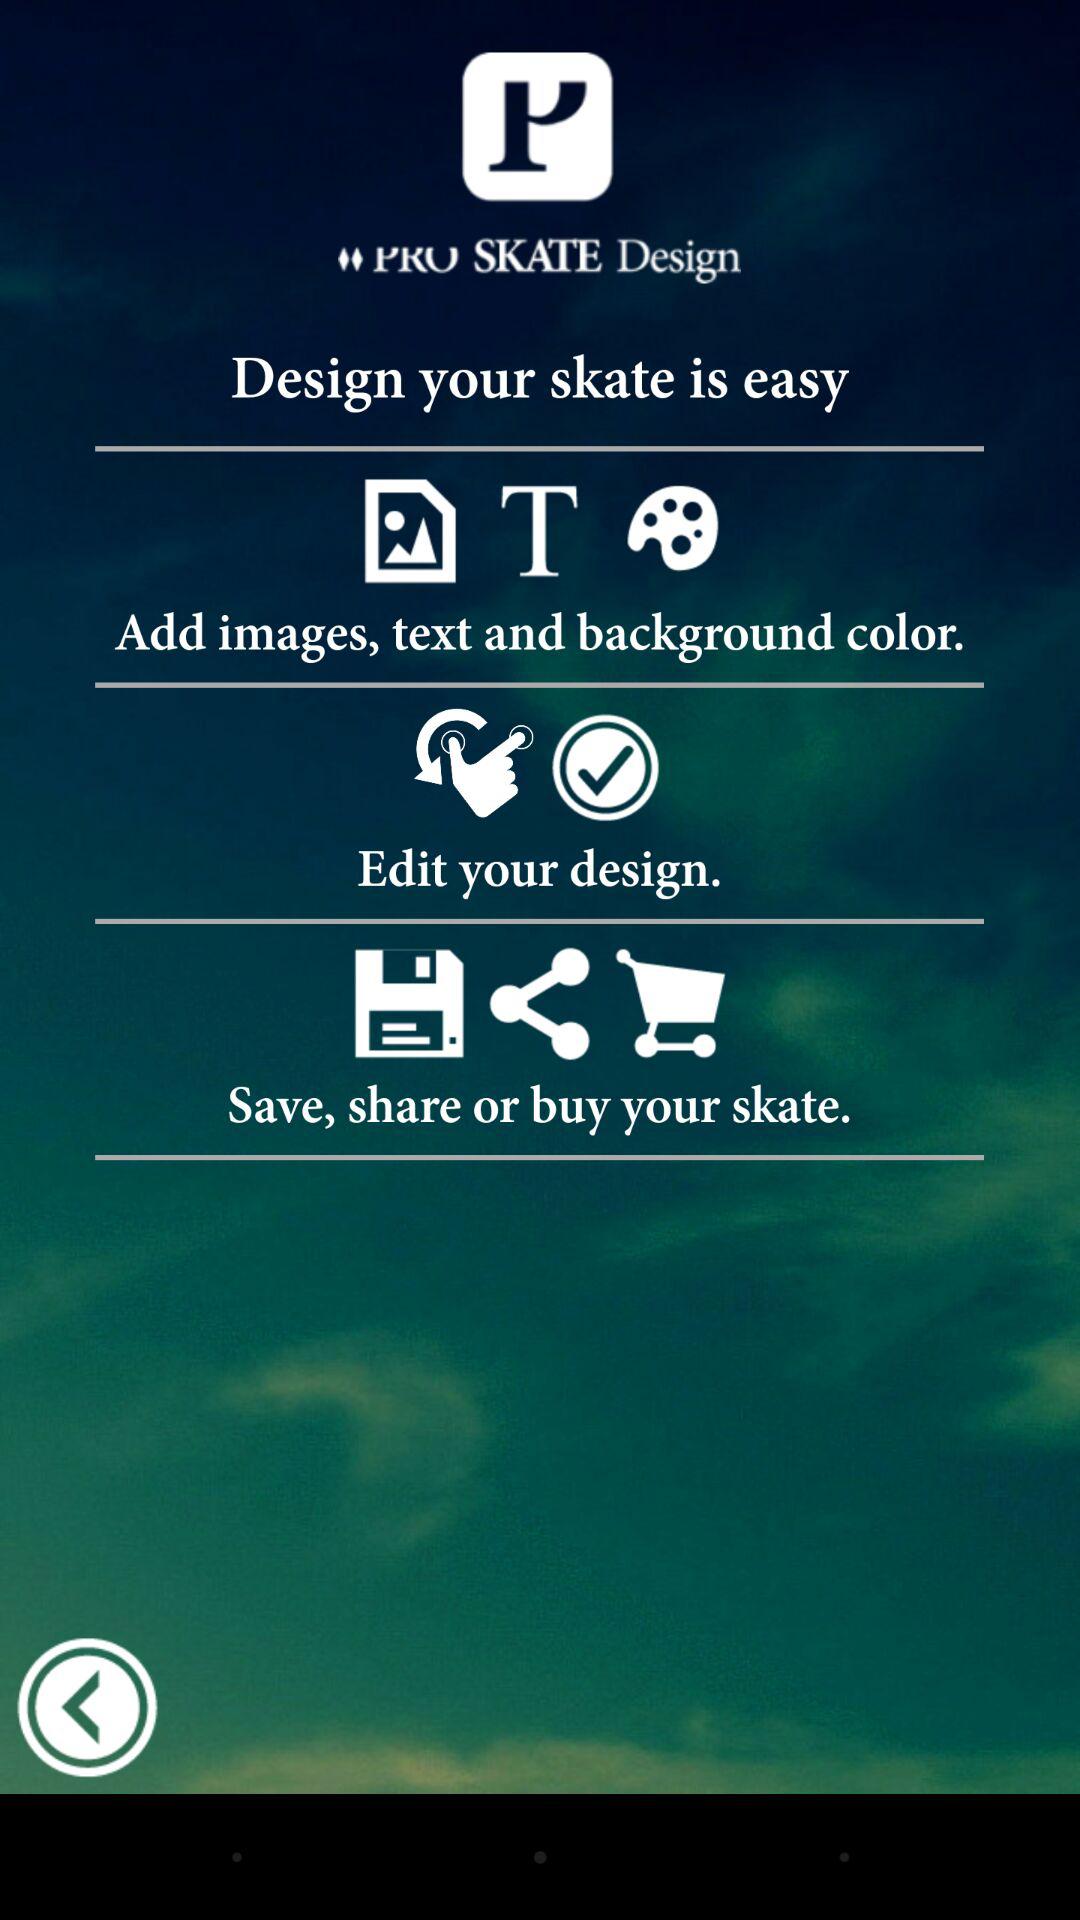 The image size is (1080, 1920). I want to click on change background color, so click(670, 530).